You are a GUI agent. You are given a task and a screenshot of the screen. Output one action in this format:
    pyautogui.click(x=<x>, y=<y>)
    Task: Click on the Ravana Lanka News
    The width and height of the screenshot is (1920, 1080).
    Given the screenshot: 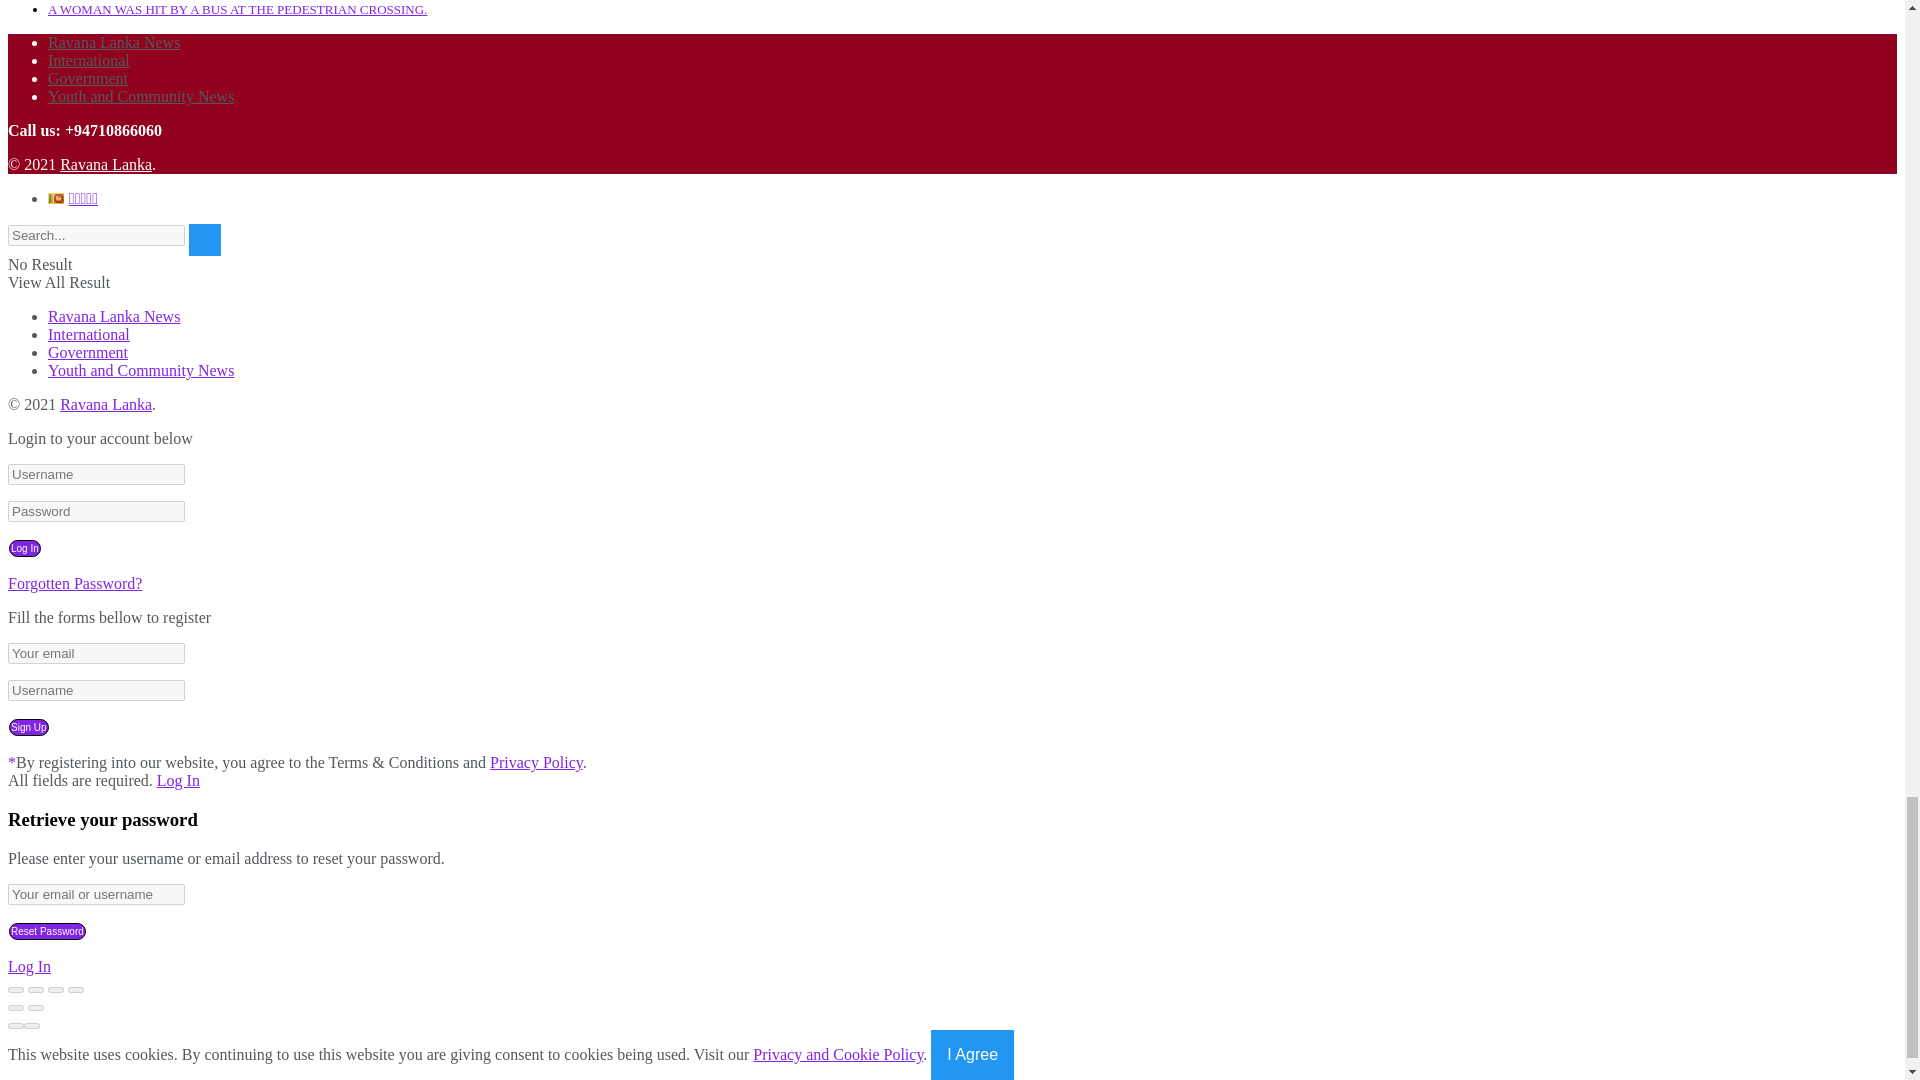 What is the action you would take?
    pyautogui.click(x=105, y=404)
    